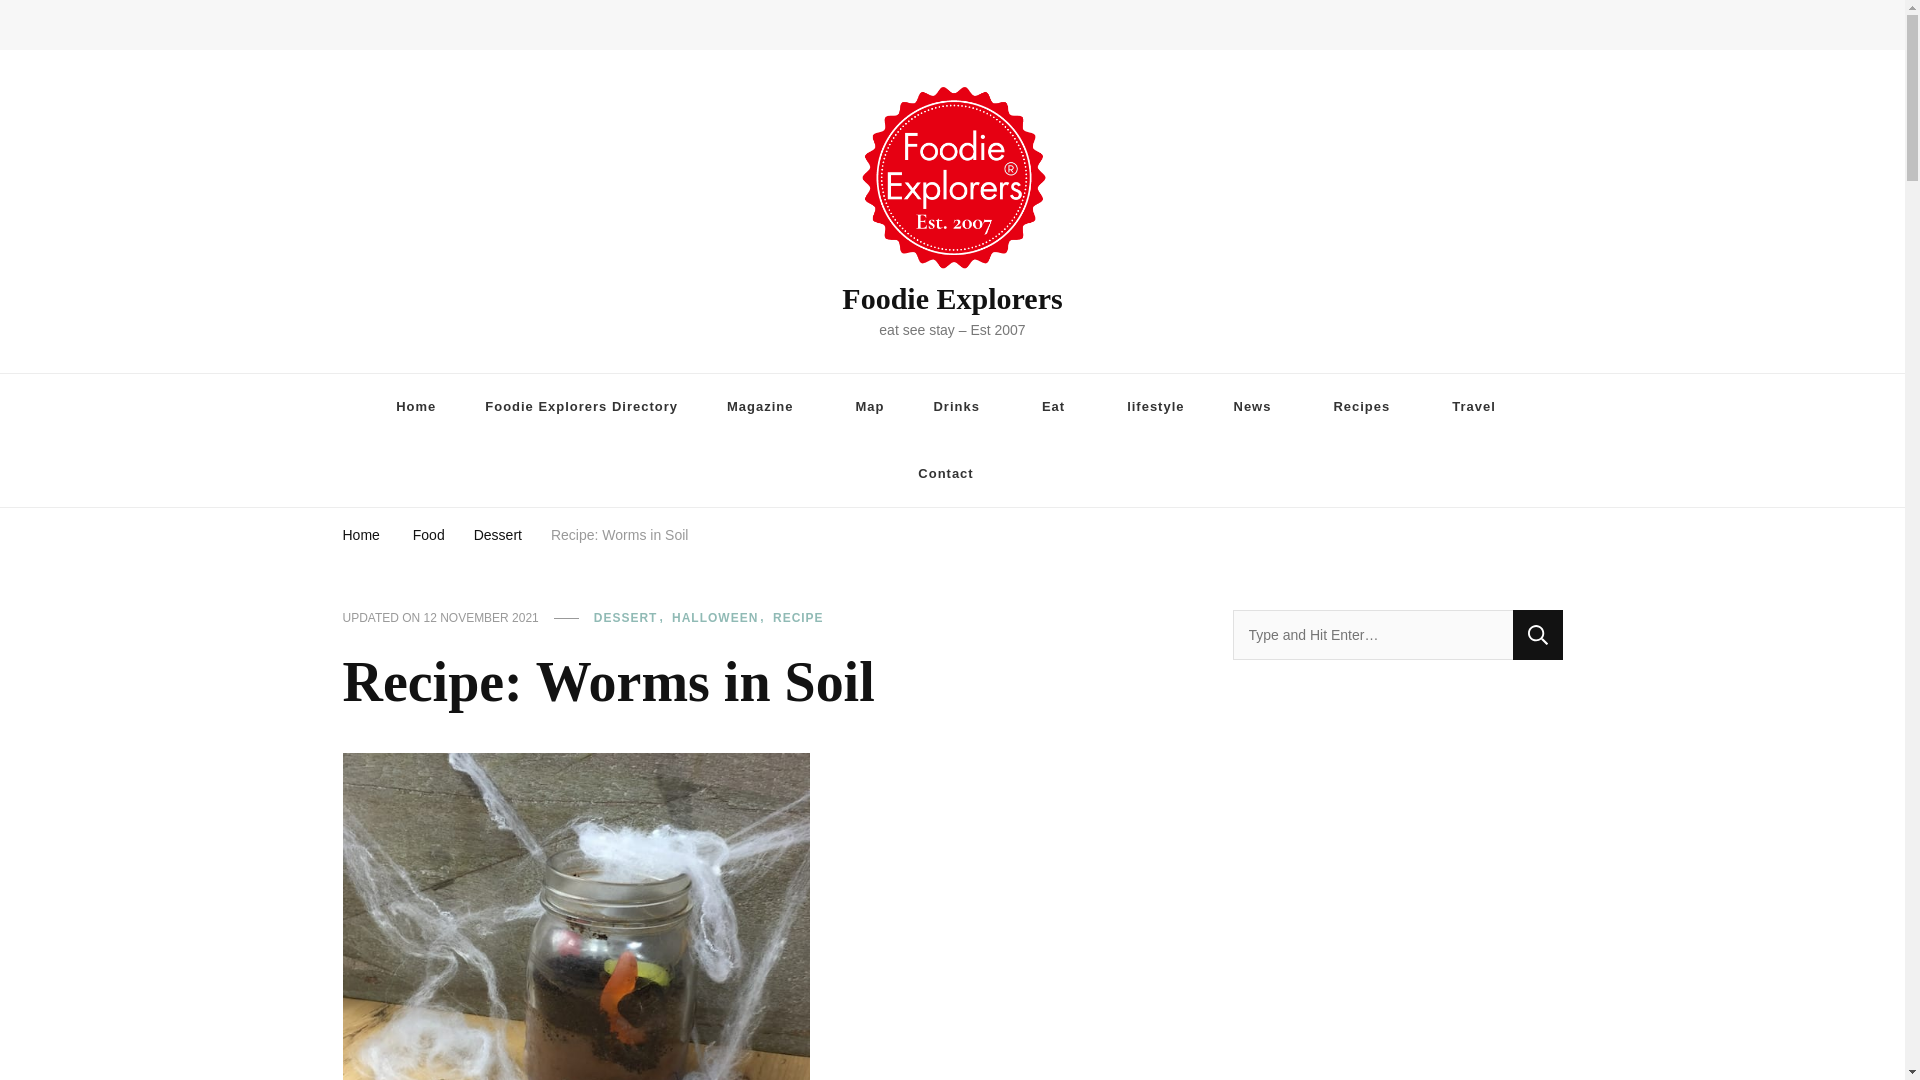 The width and height of the screenshot is (1920, 1080). Describe the element at coordinates (1259, 406) in the screenshot. I see `News` at that location.